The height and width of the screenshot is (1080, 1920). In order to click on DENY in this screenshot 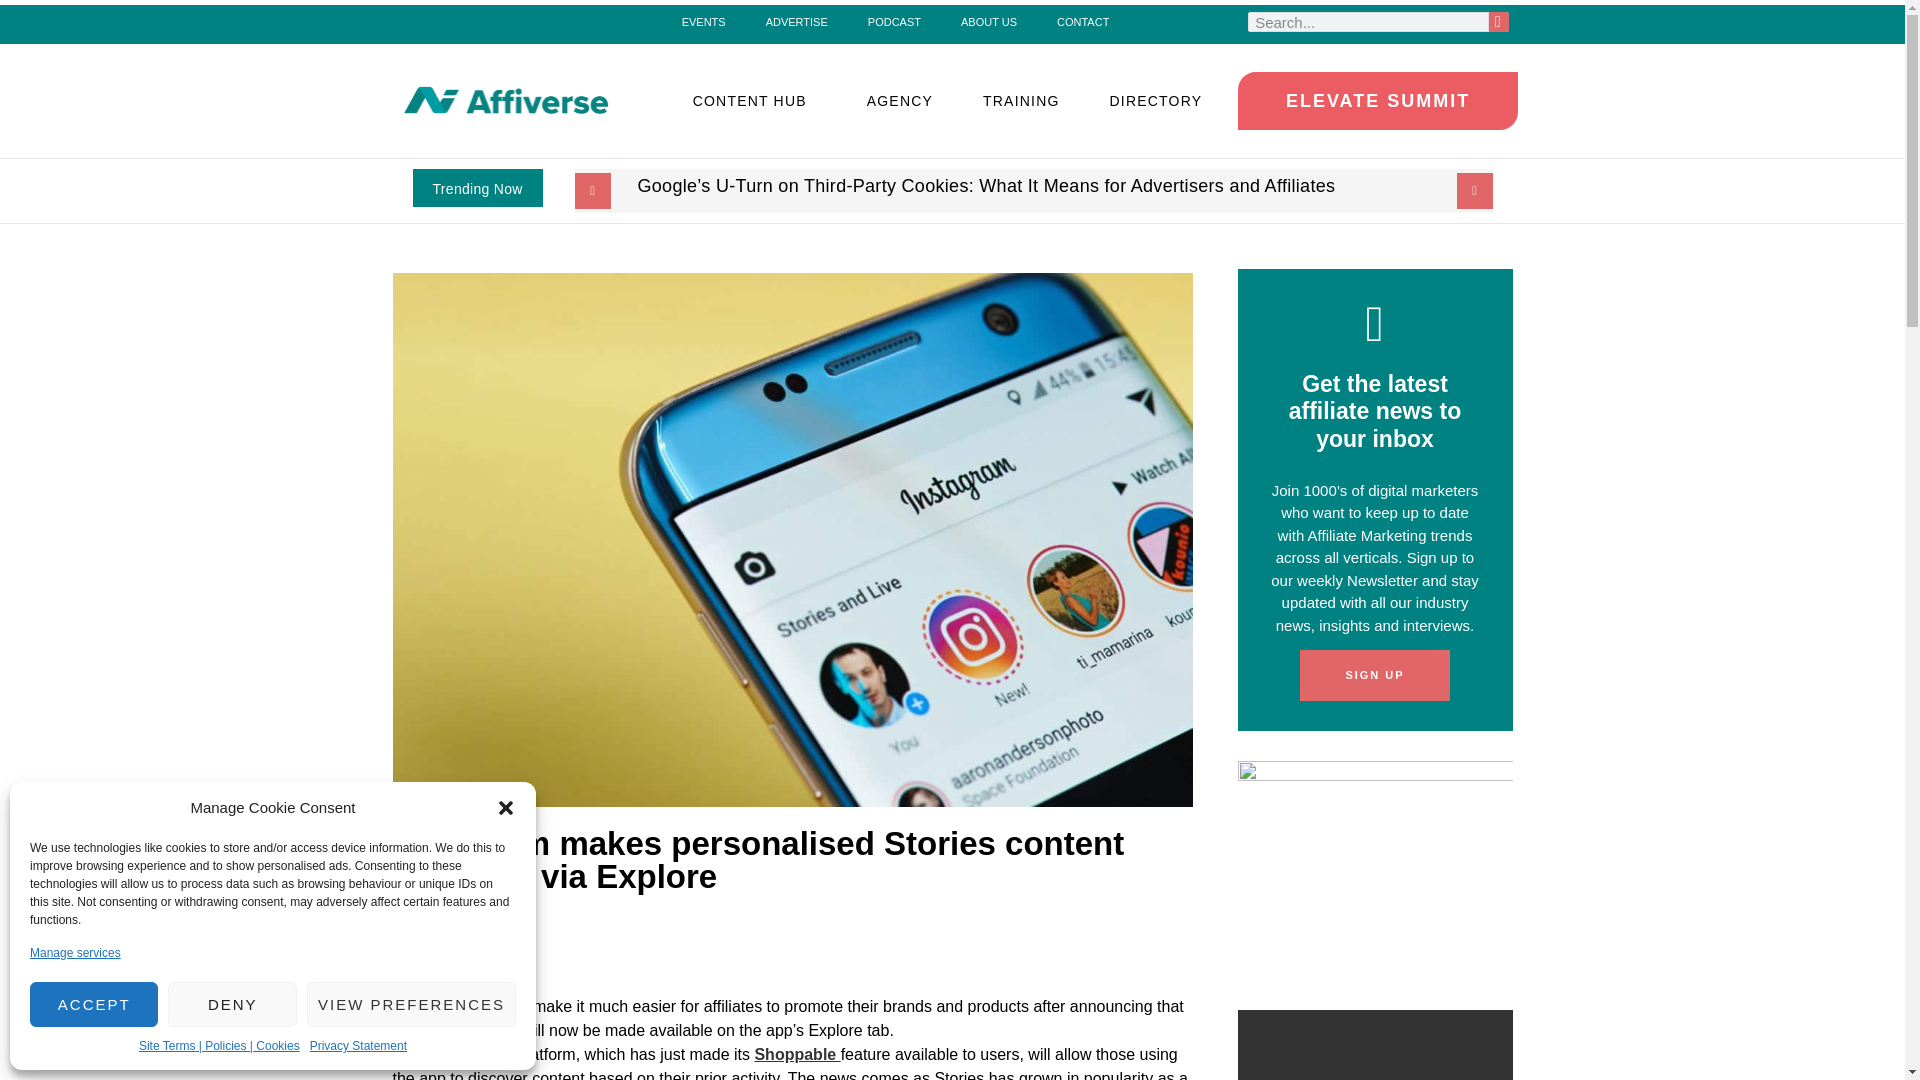, I will do `click(232, 1004)`.